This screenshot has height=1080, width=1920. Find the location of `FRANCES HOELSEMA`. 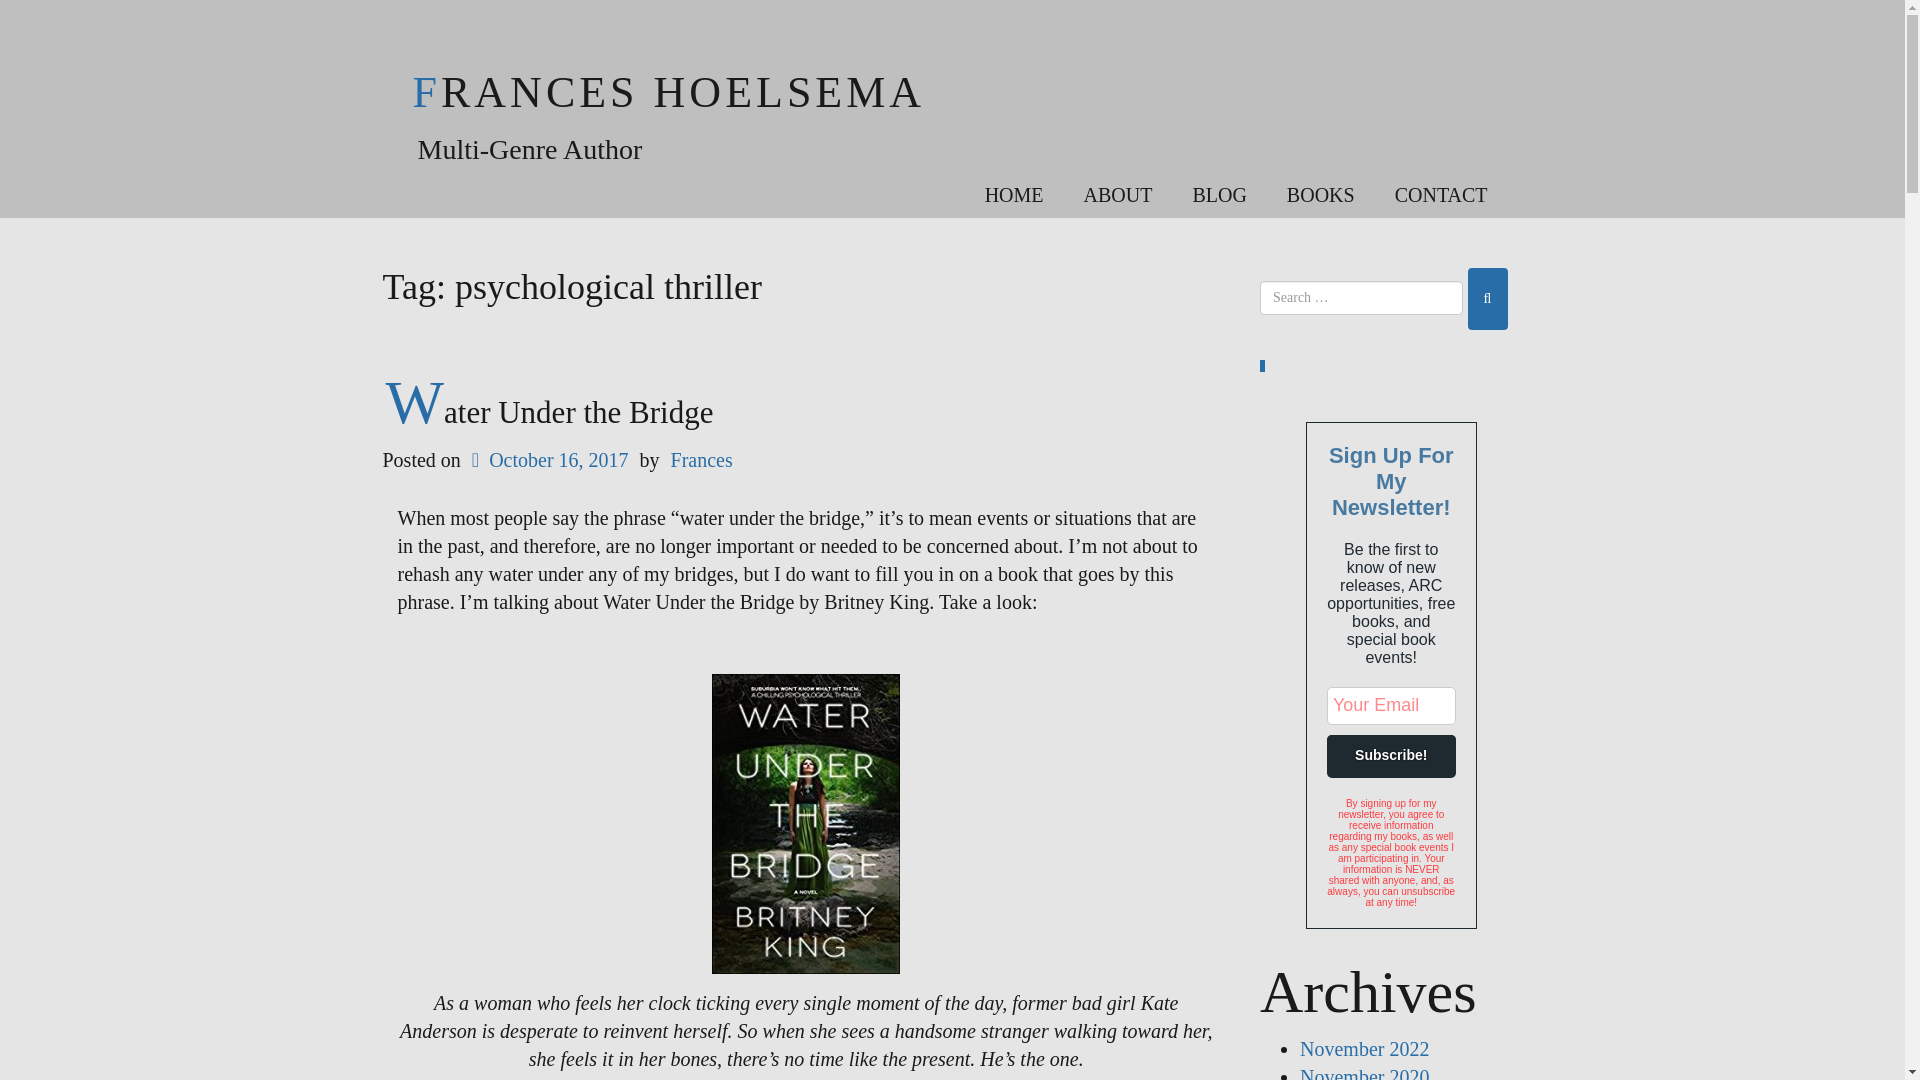

FRANCES HOELSEMA is located at coordinates (668, 92).